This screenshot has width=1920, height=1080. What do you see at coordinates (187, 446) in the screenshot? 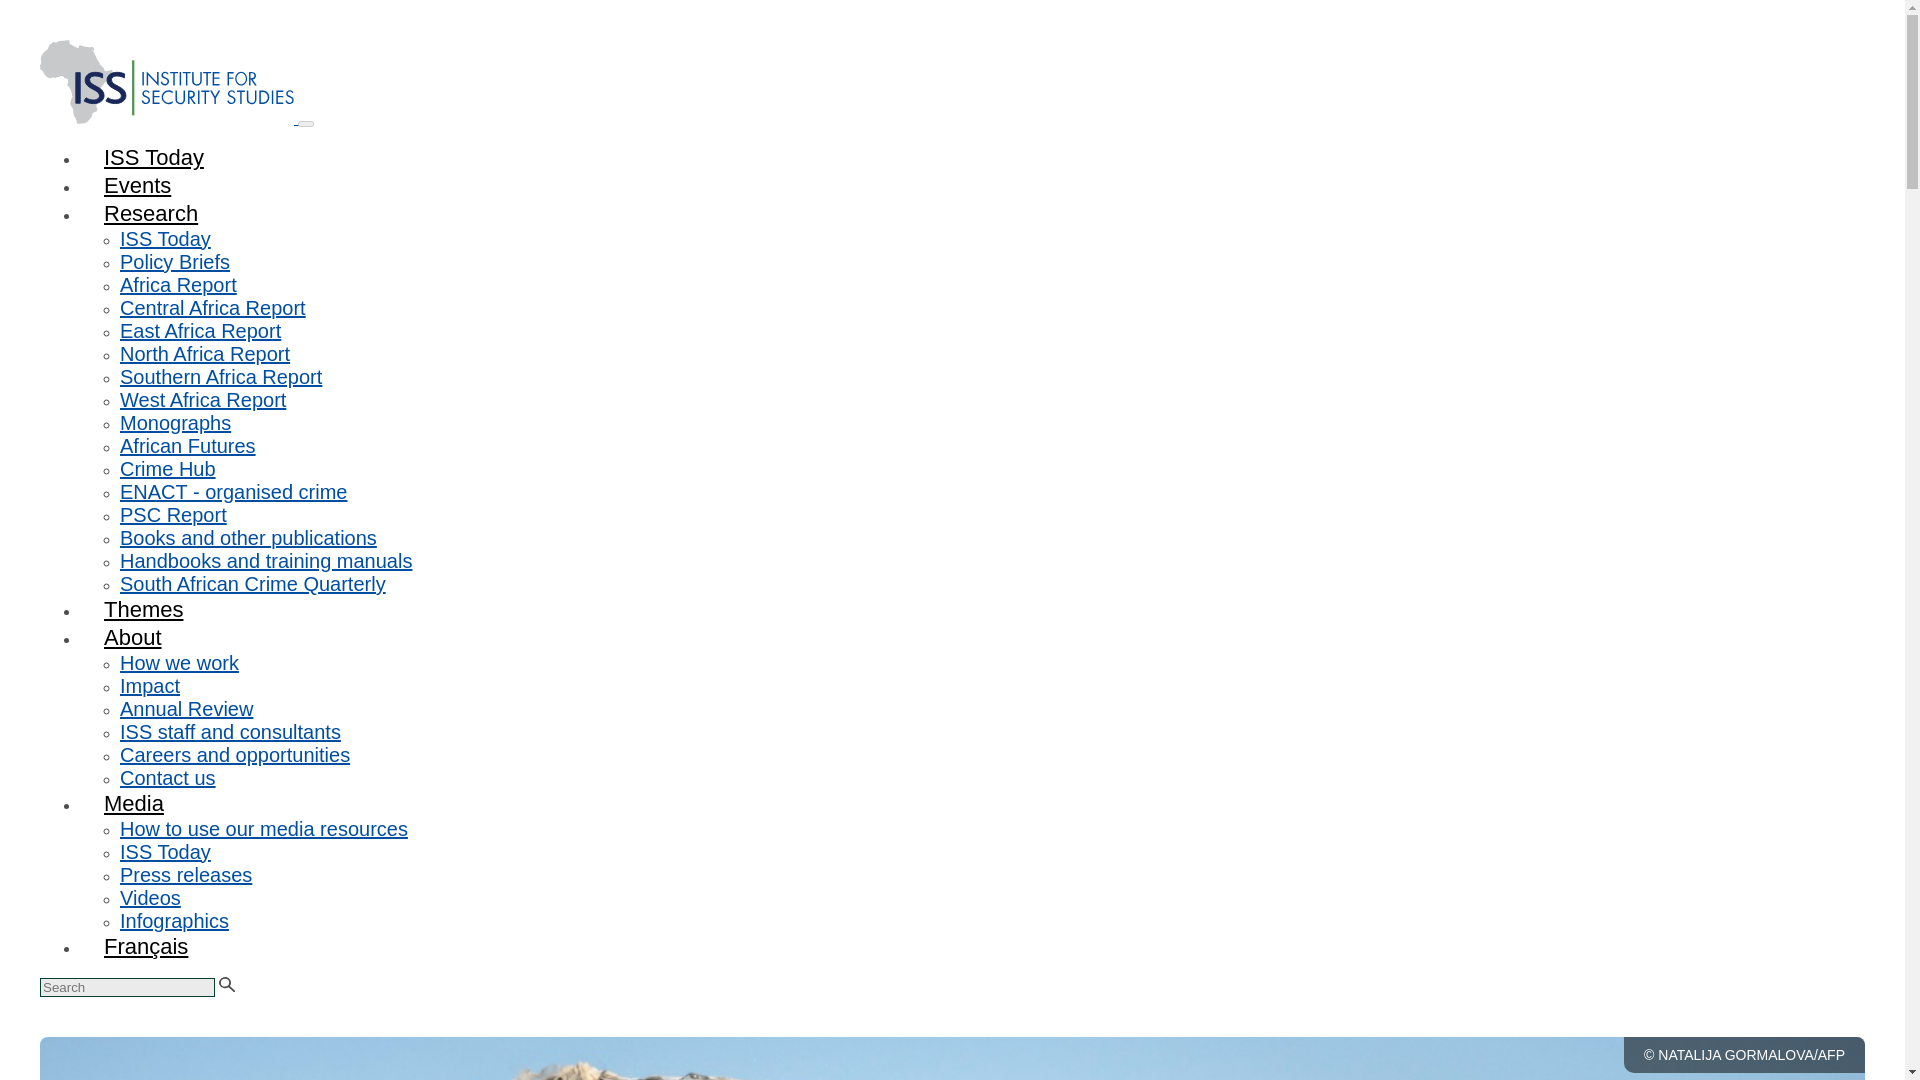
I see `African Futures` at bounding box center [187, 446].